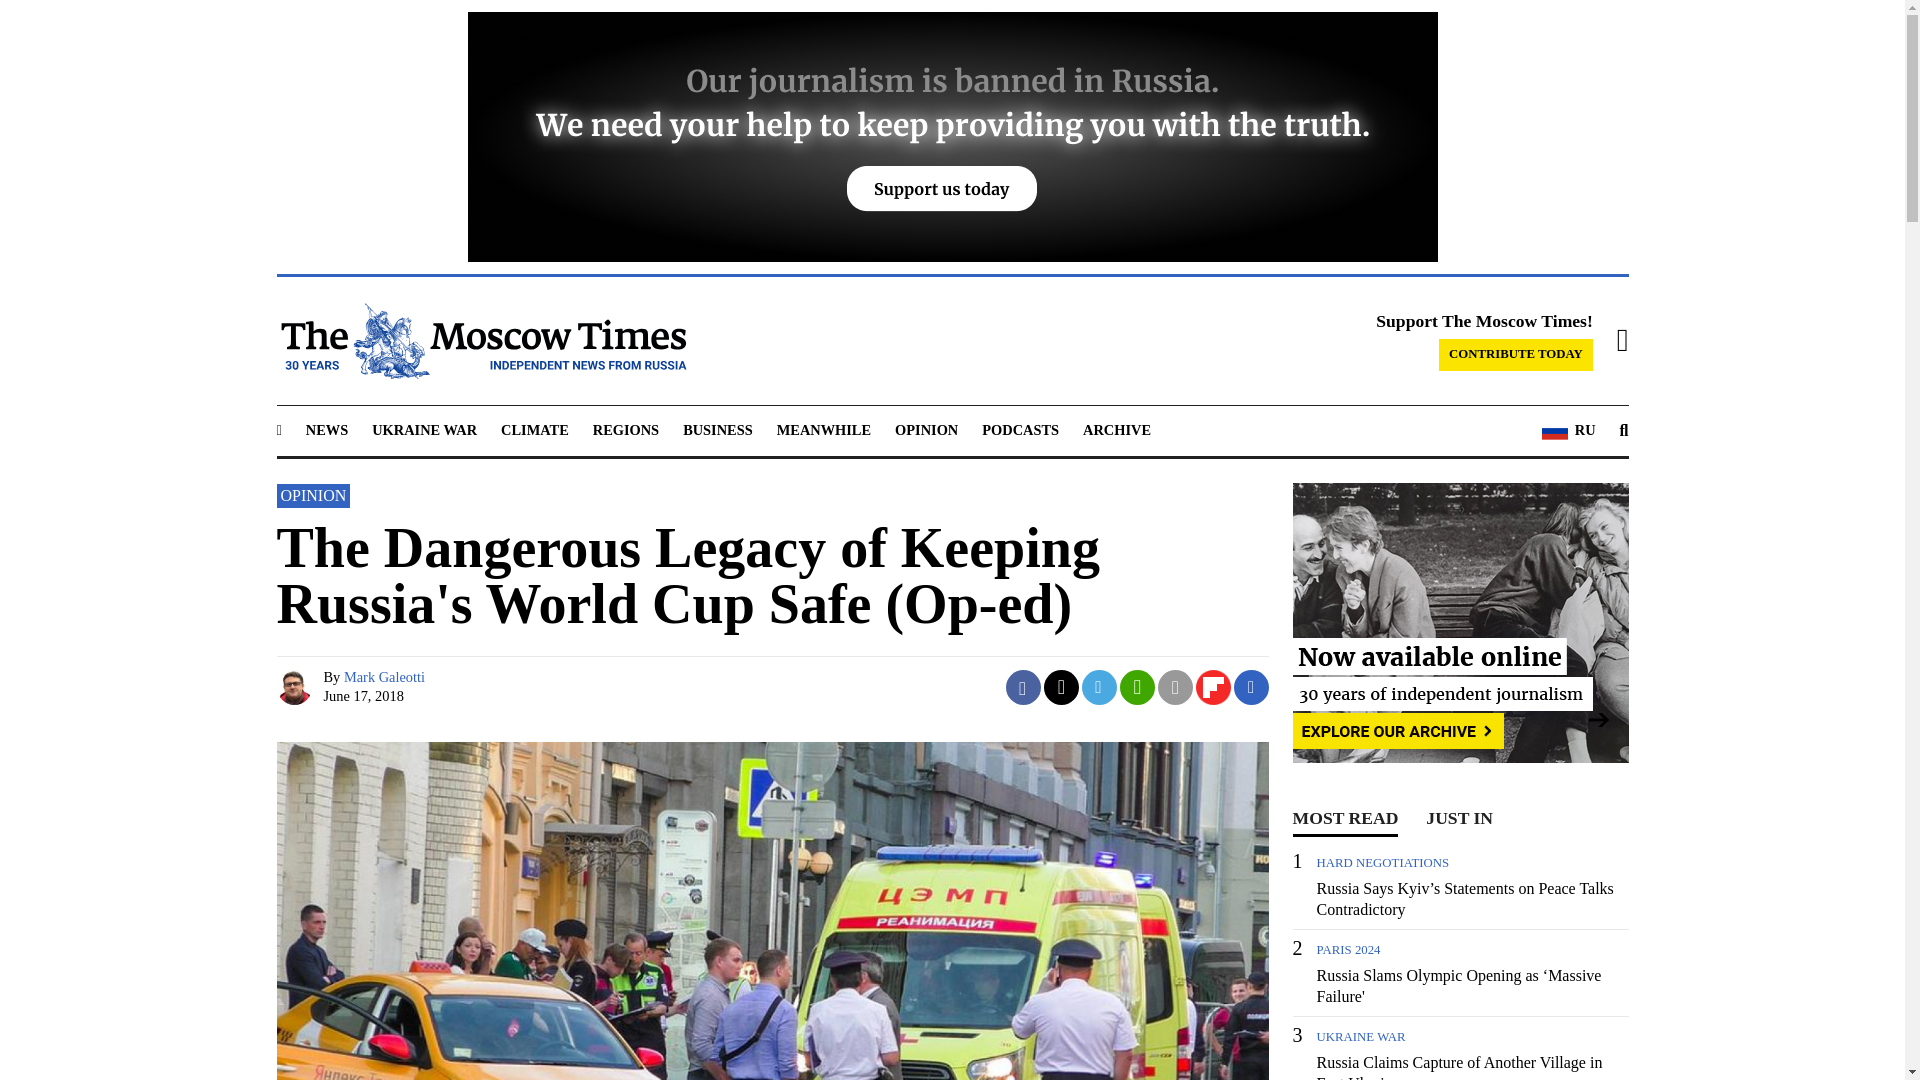  I want to click on Share on Twitter, so click(1062, 687).